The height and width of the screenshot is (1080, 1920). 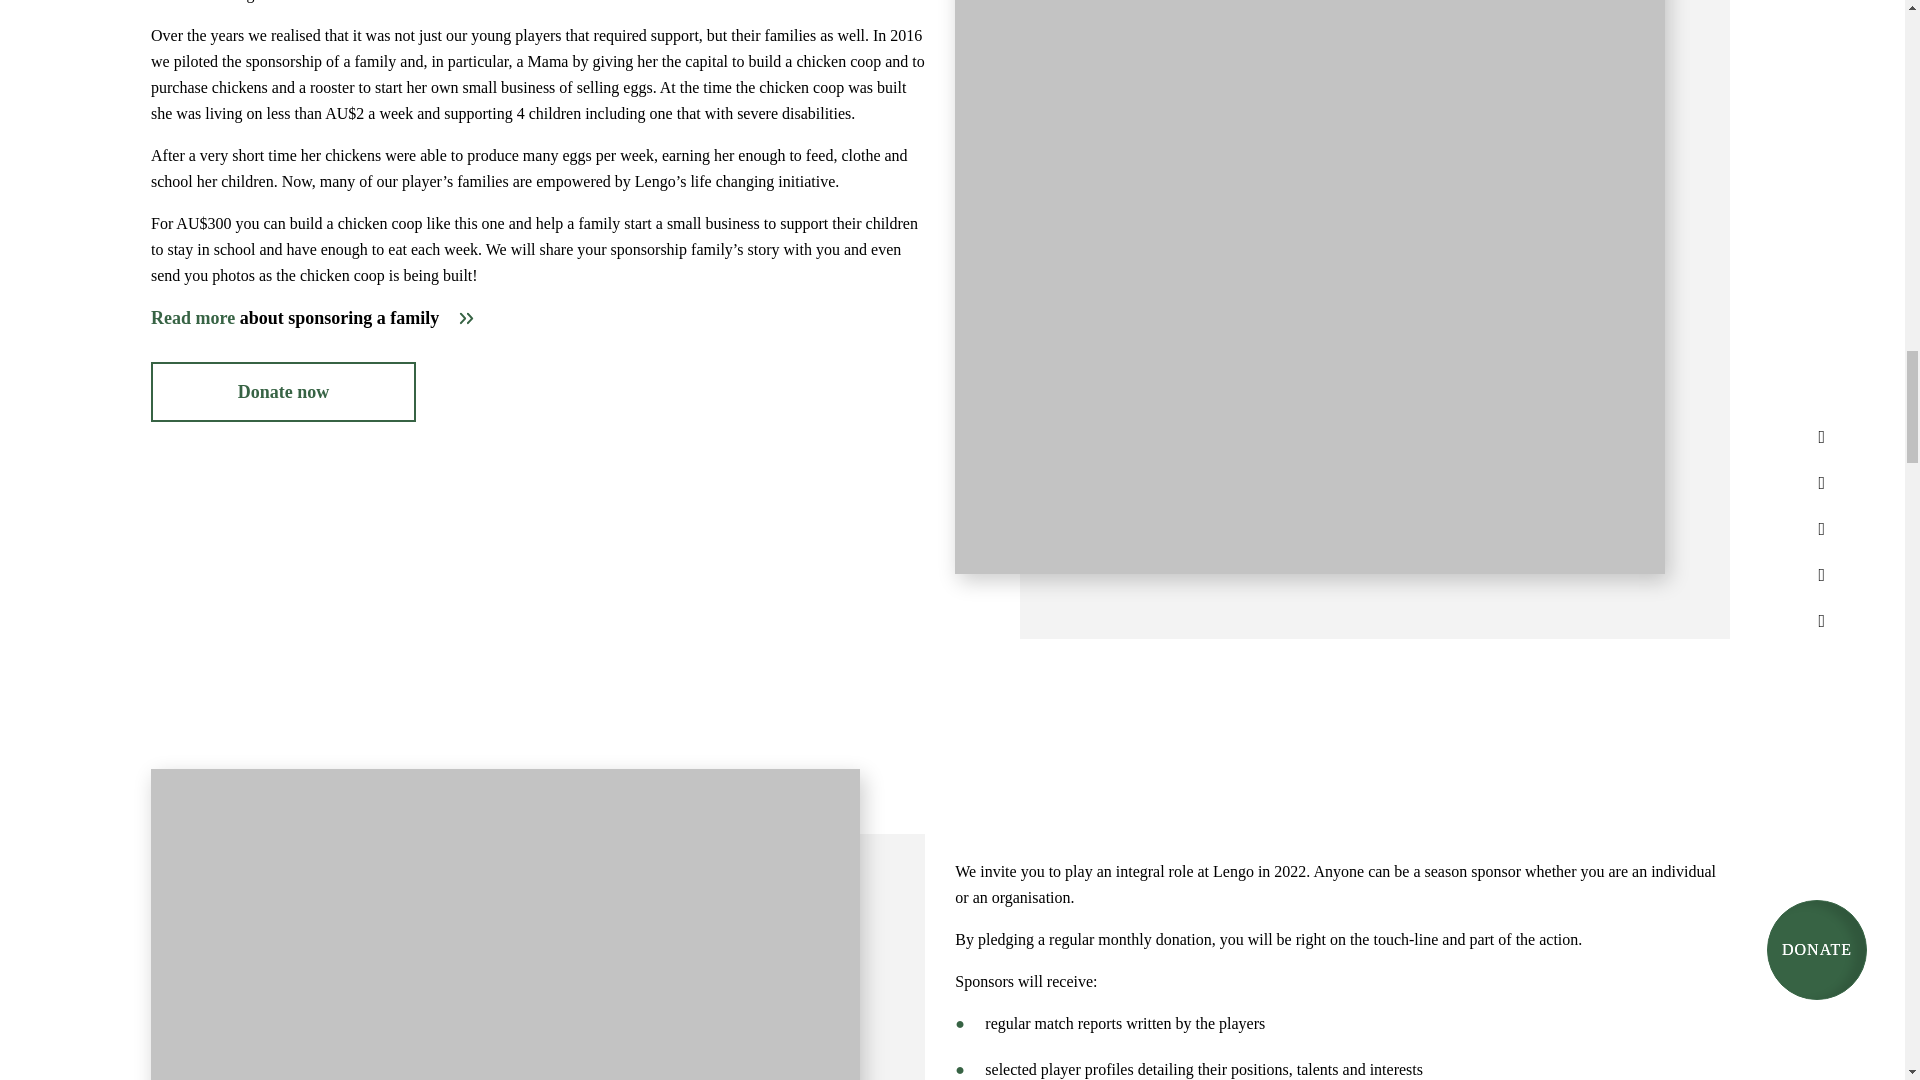 I want to click on Read more about sponsoring a family, so click(x=312, y=317).